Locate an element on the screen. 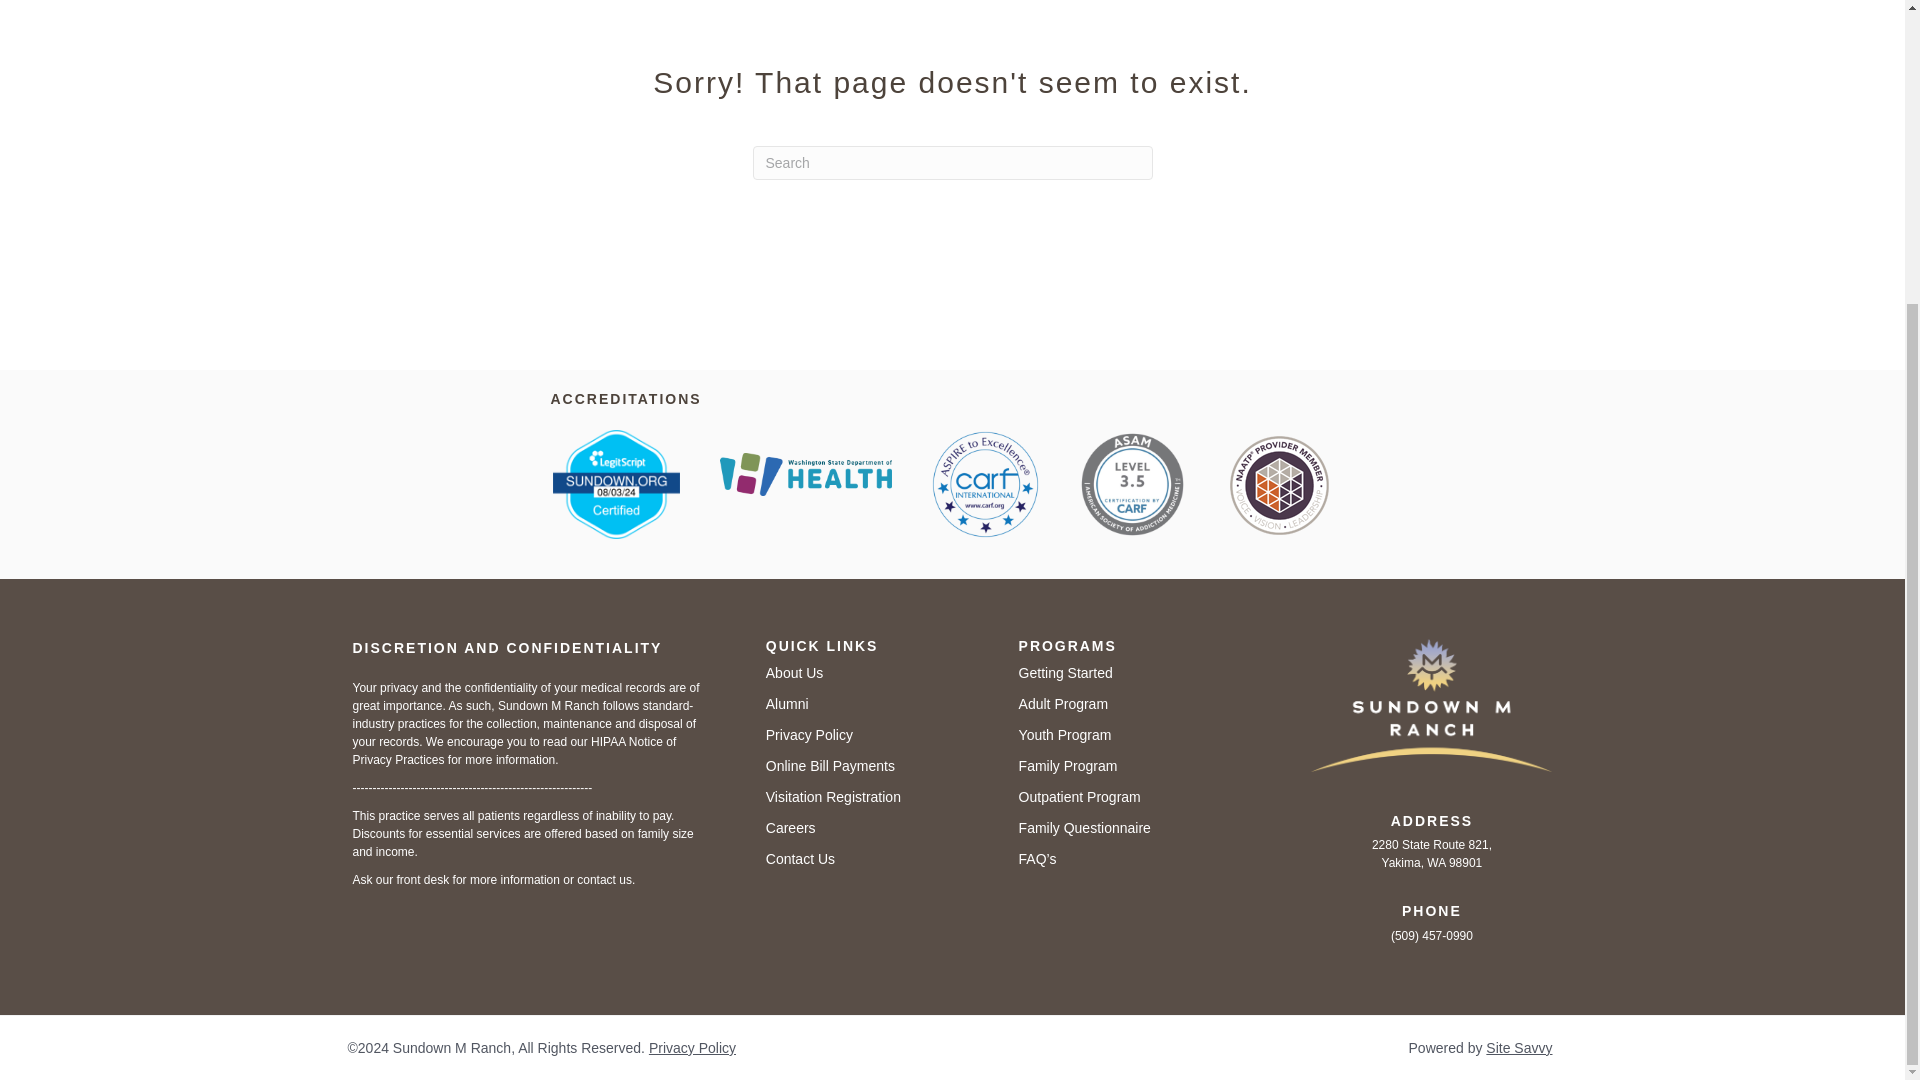 The width and height of the screenshot is (1920, 1080). ASAM-certification-transparent is located at coordinates (1132, 483).